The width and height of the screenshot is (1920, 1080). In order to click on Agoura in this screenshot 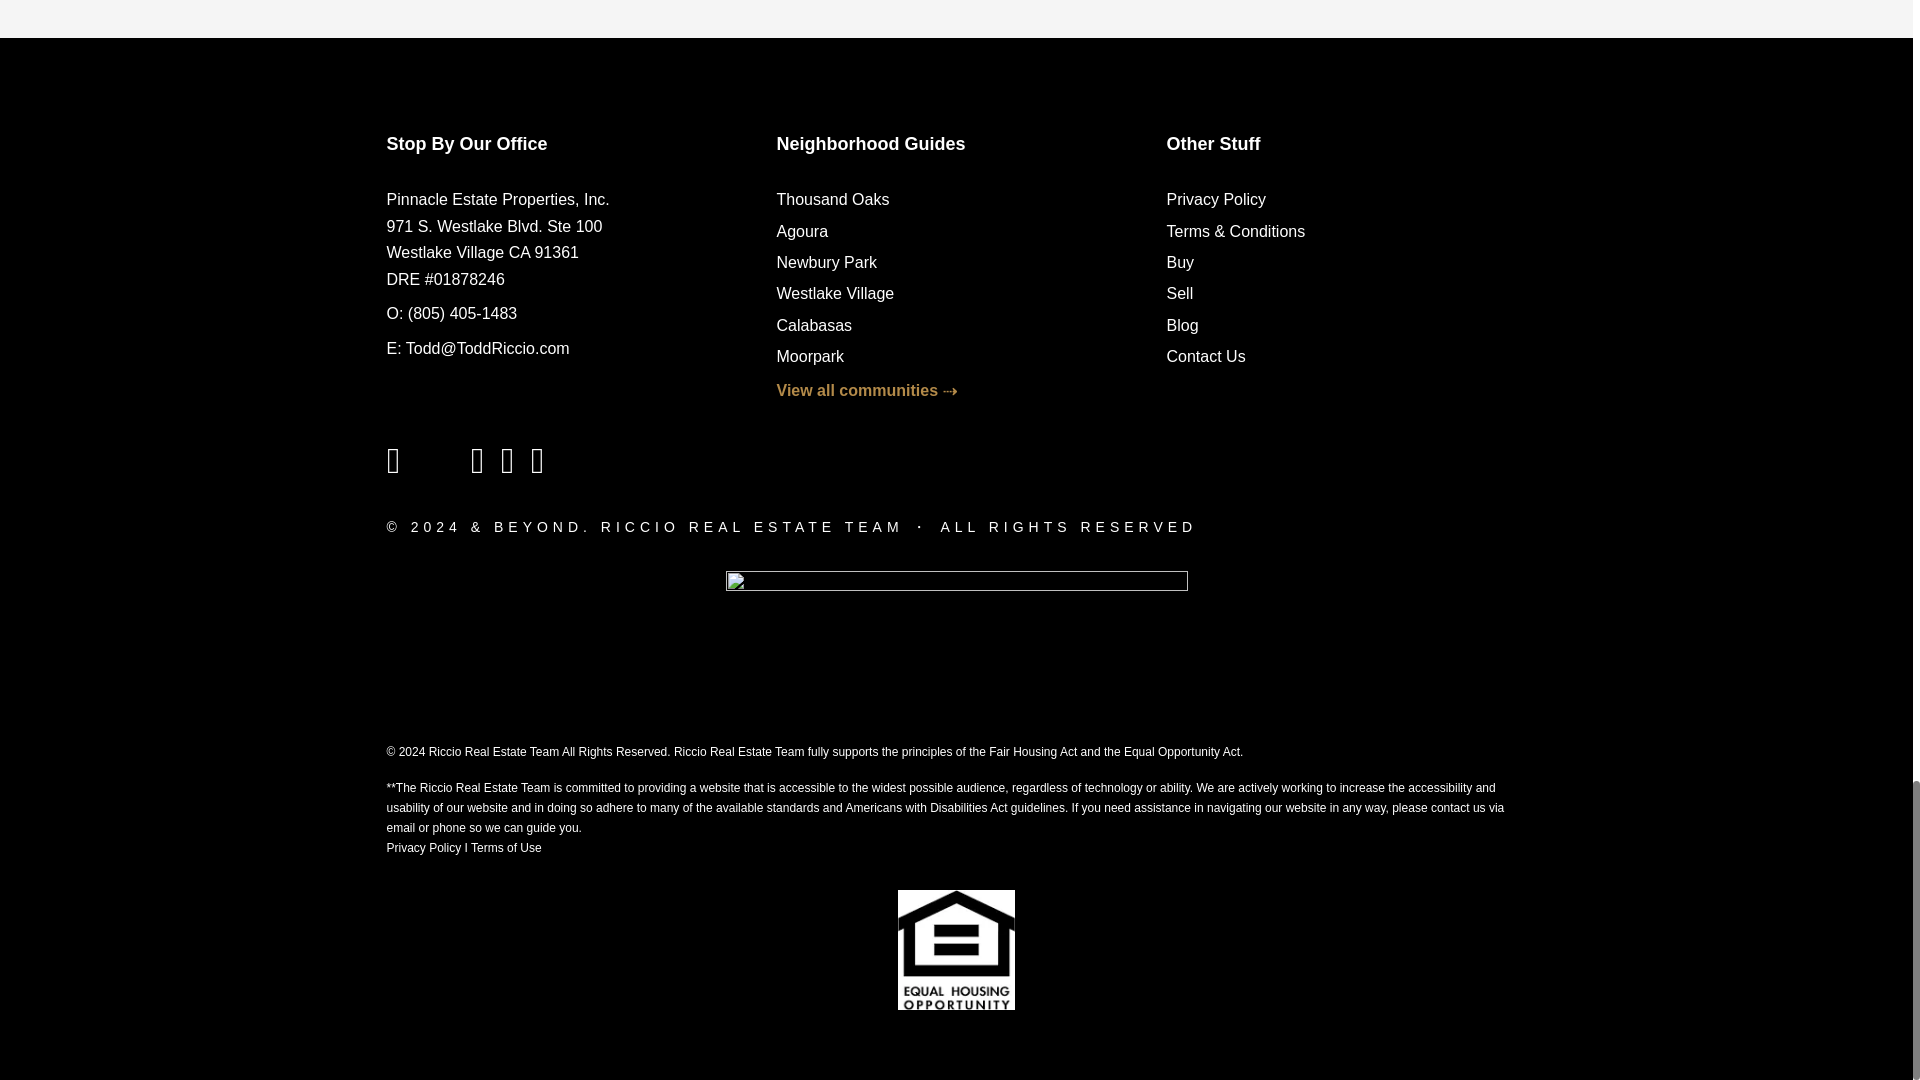, I will do `click(801, 230)`.